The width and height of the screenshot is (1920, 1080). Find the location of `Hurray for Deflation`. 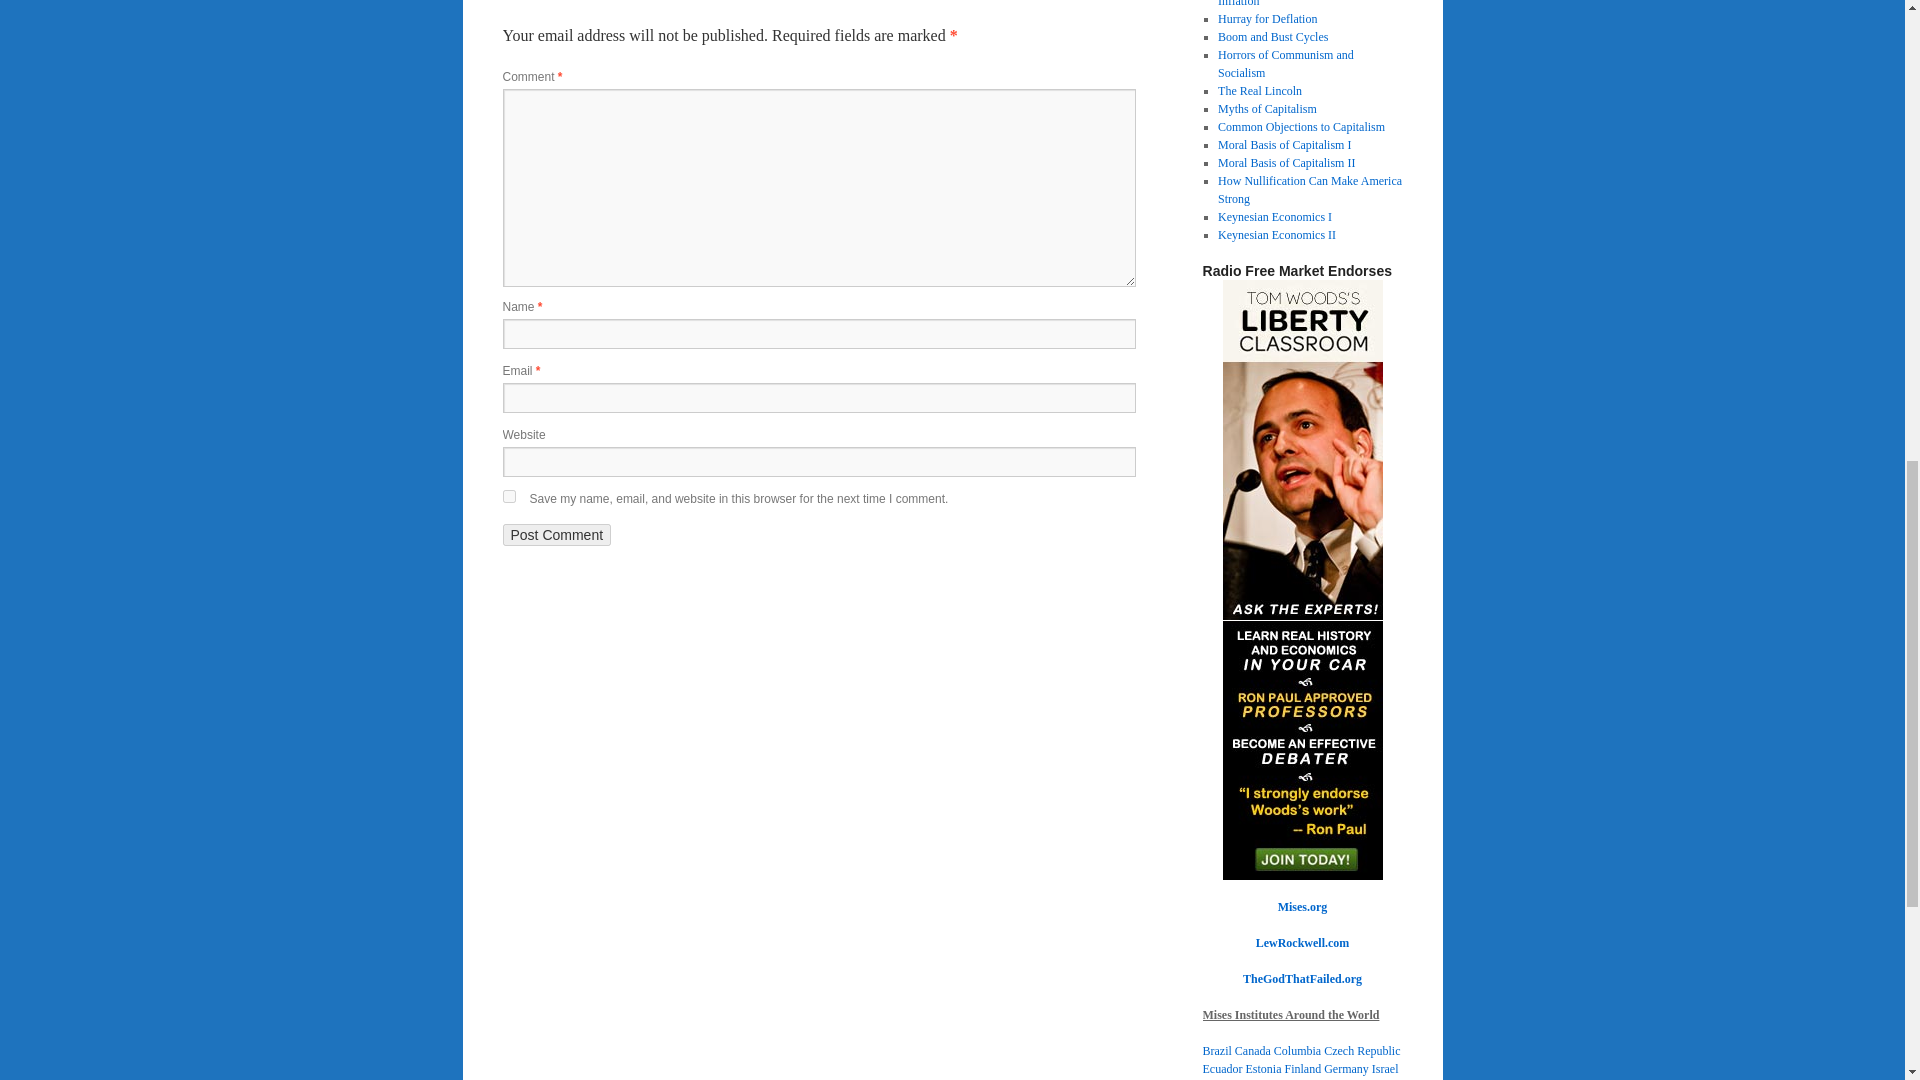

Hurray for Deflation is located at coordinates (1267, 18).